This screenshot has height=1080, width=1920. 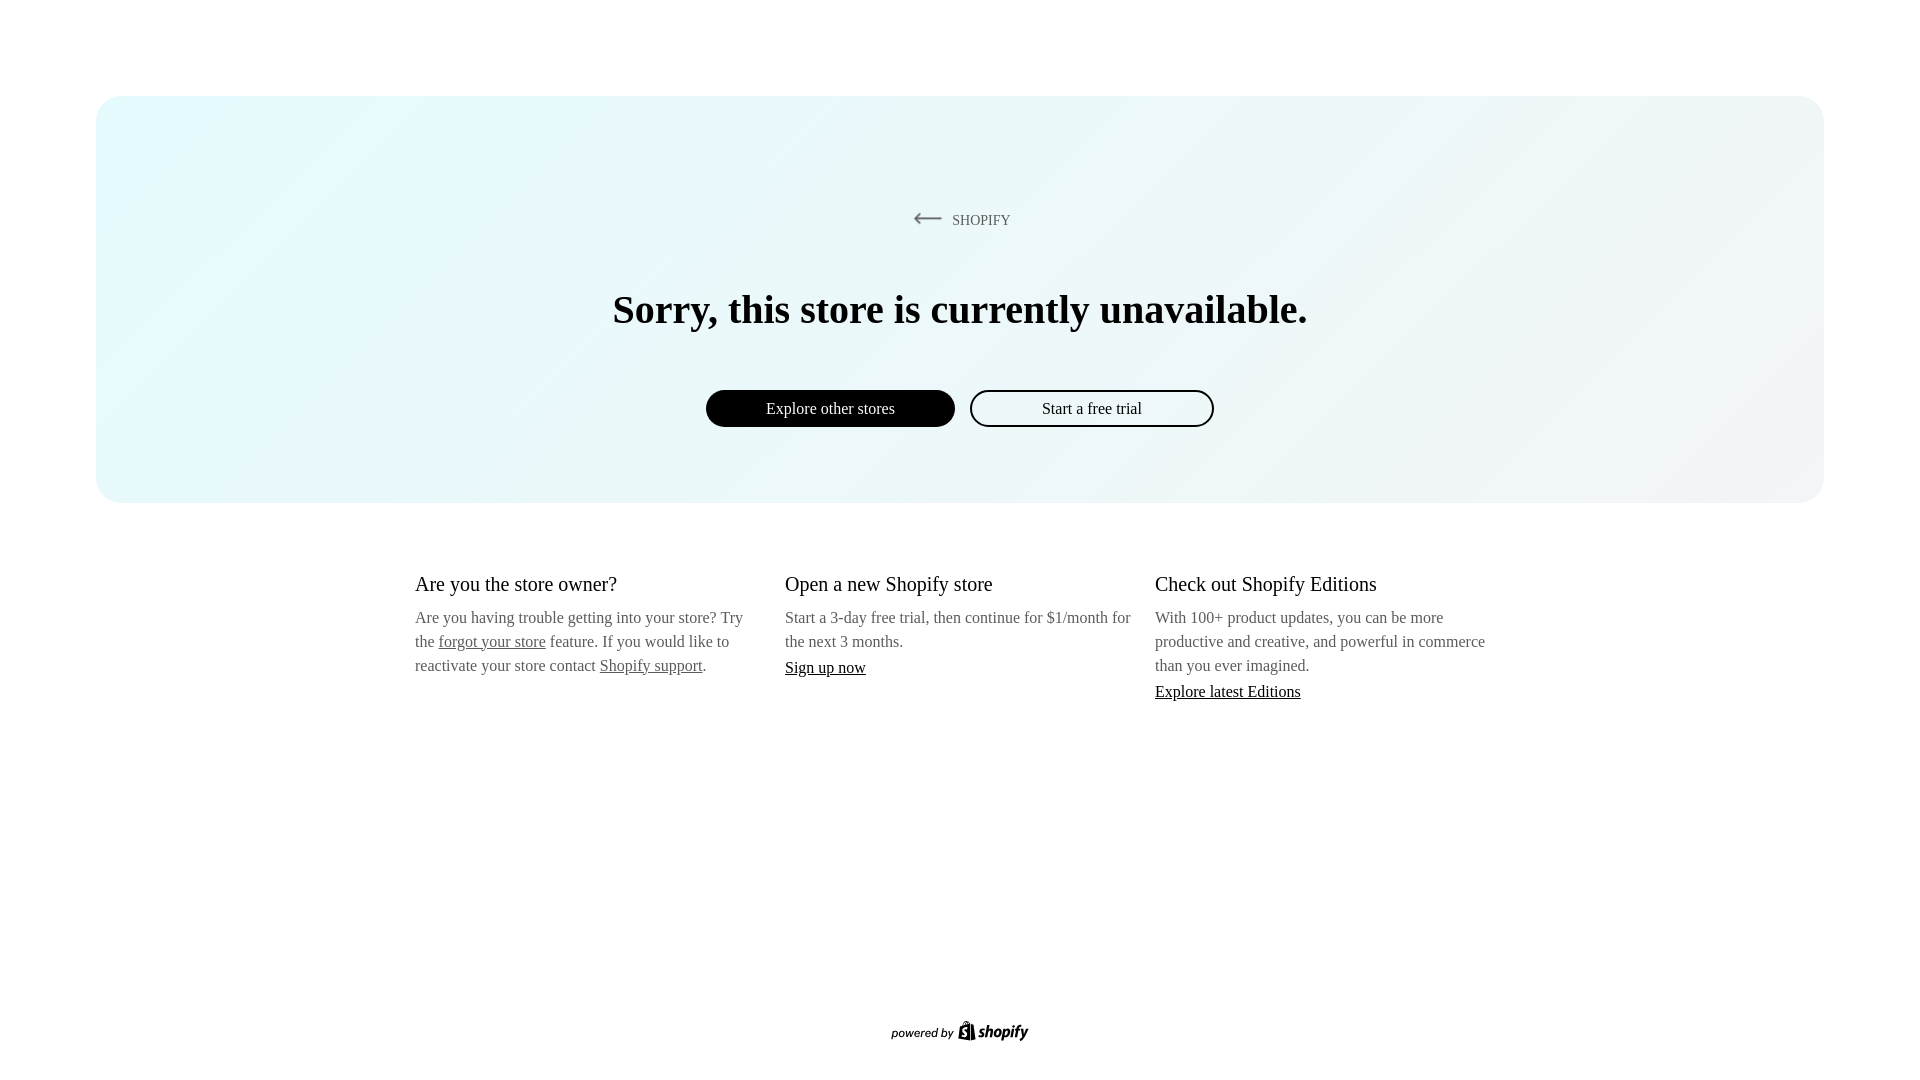 I want to click on Explore other stores, so click(x=830, y=408).